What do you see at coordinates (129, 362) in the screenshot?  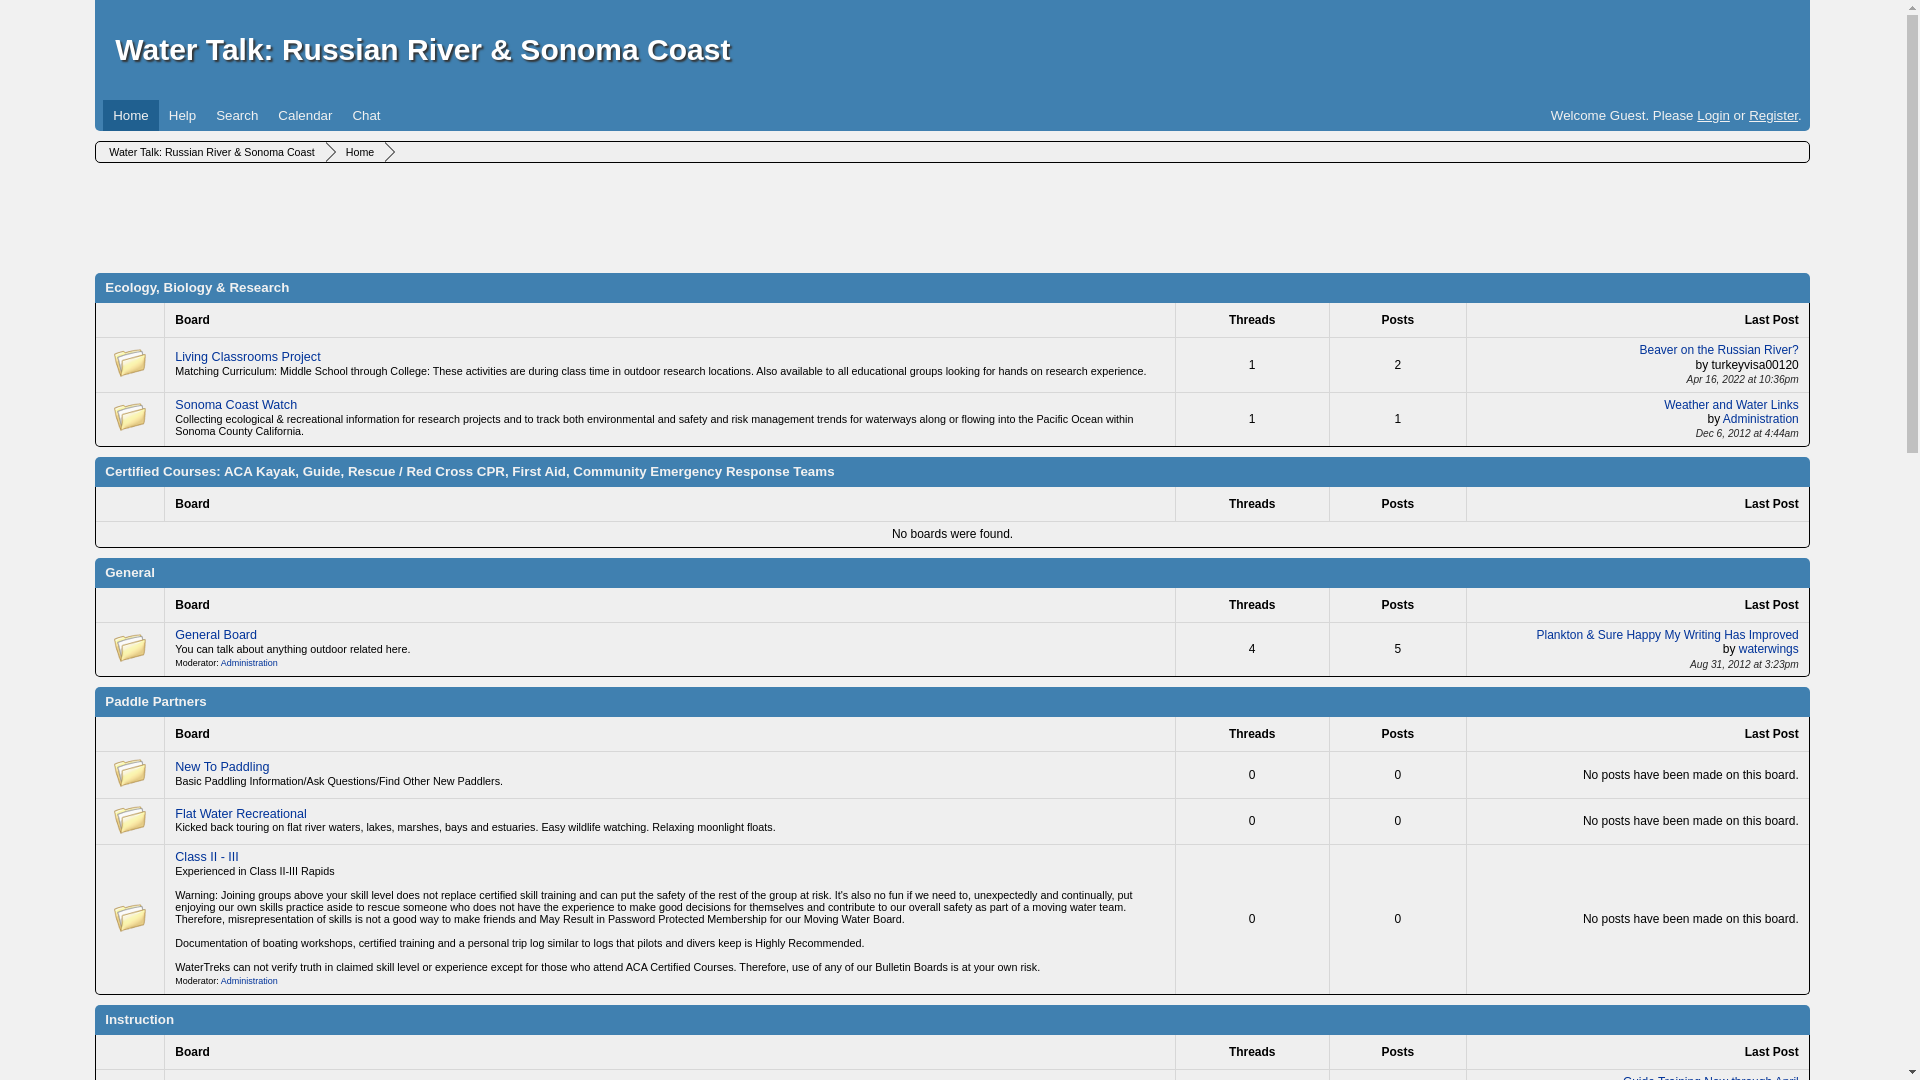 I see `No New Posts` at bounding box center [129, 362].